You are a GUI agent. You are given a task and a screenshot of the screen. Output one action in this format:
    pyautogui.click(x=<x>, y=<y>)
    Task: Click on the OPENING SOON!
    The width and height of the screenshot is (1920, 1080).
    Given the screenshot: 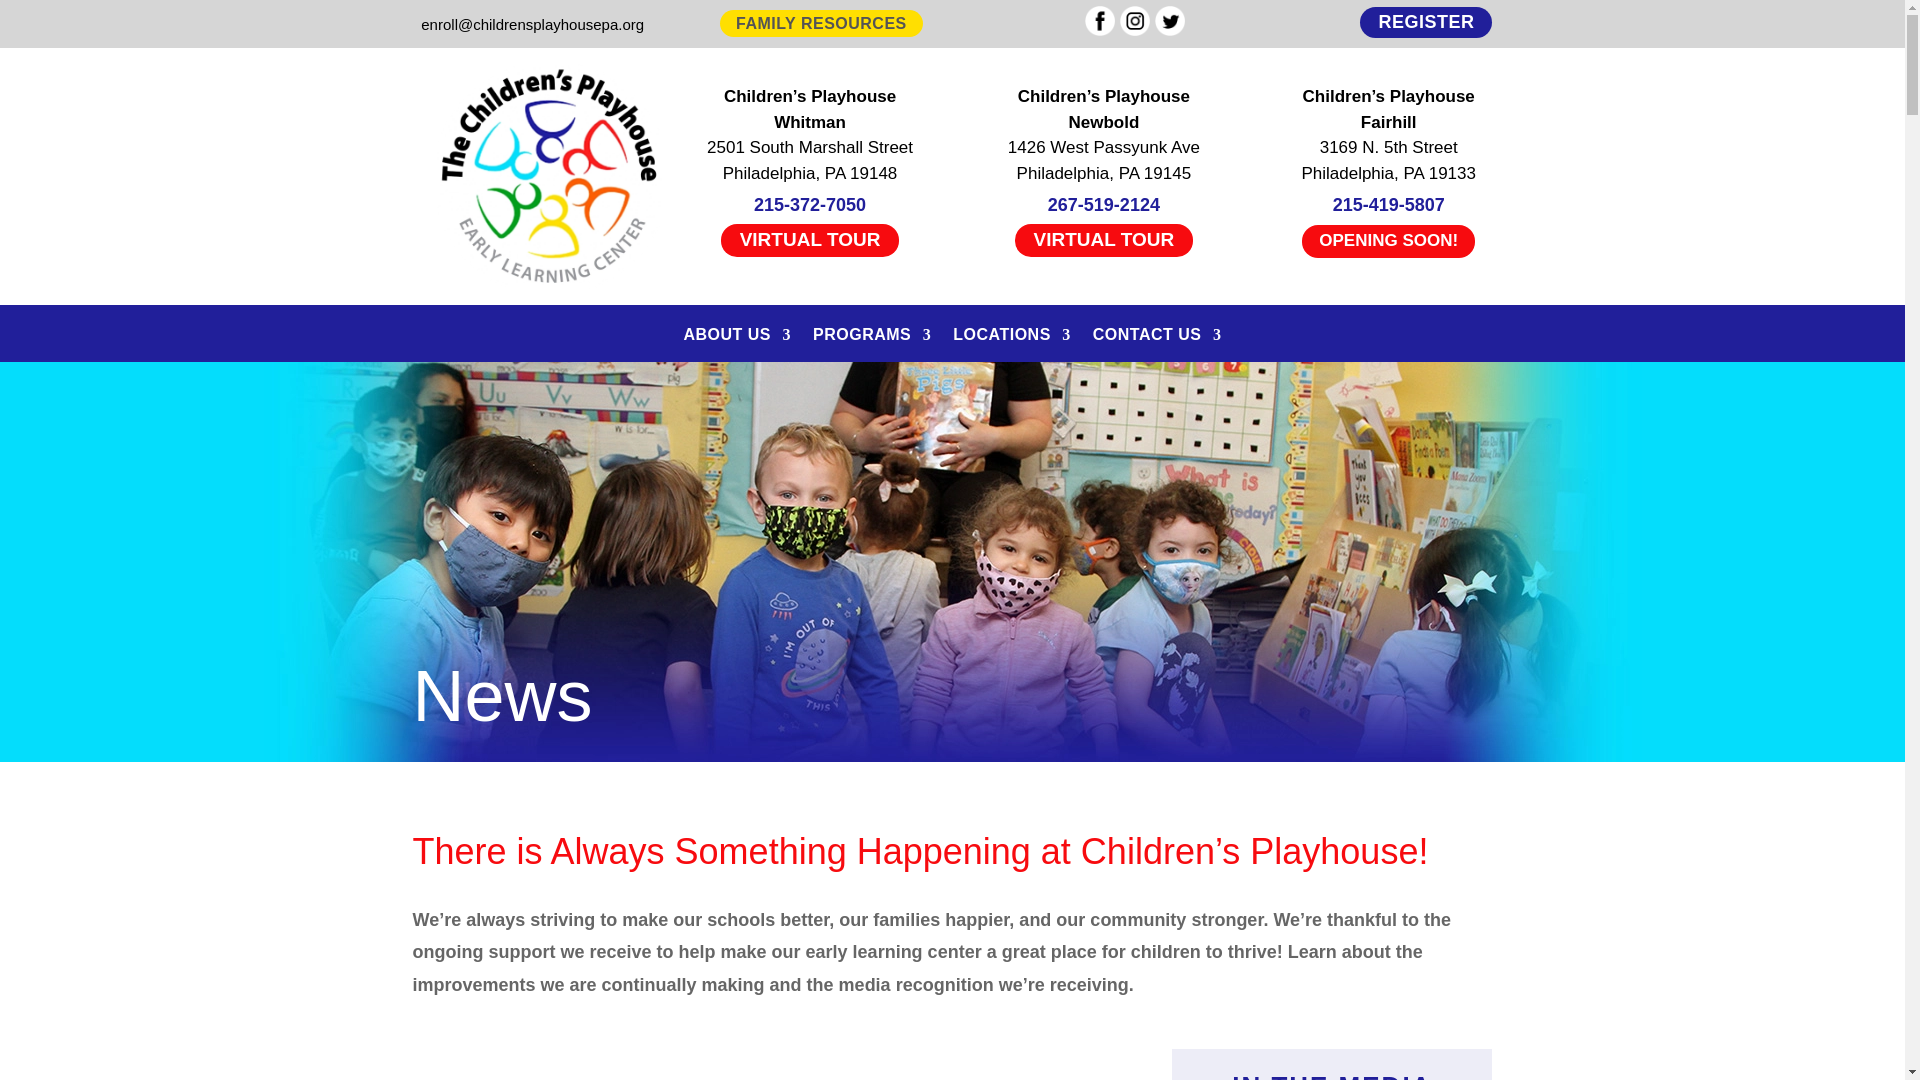 What is the action you would take?
    pyautogui.click(x=1388, y=241)
    